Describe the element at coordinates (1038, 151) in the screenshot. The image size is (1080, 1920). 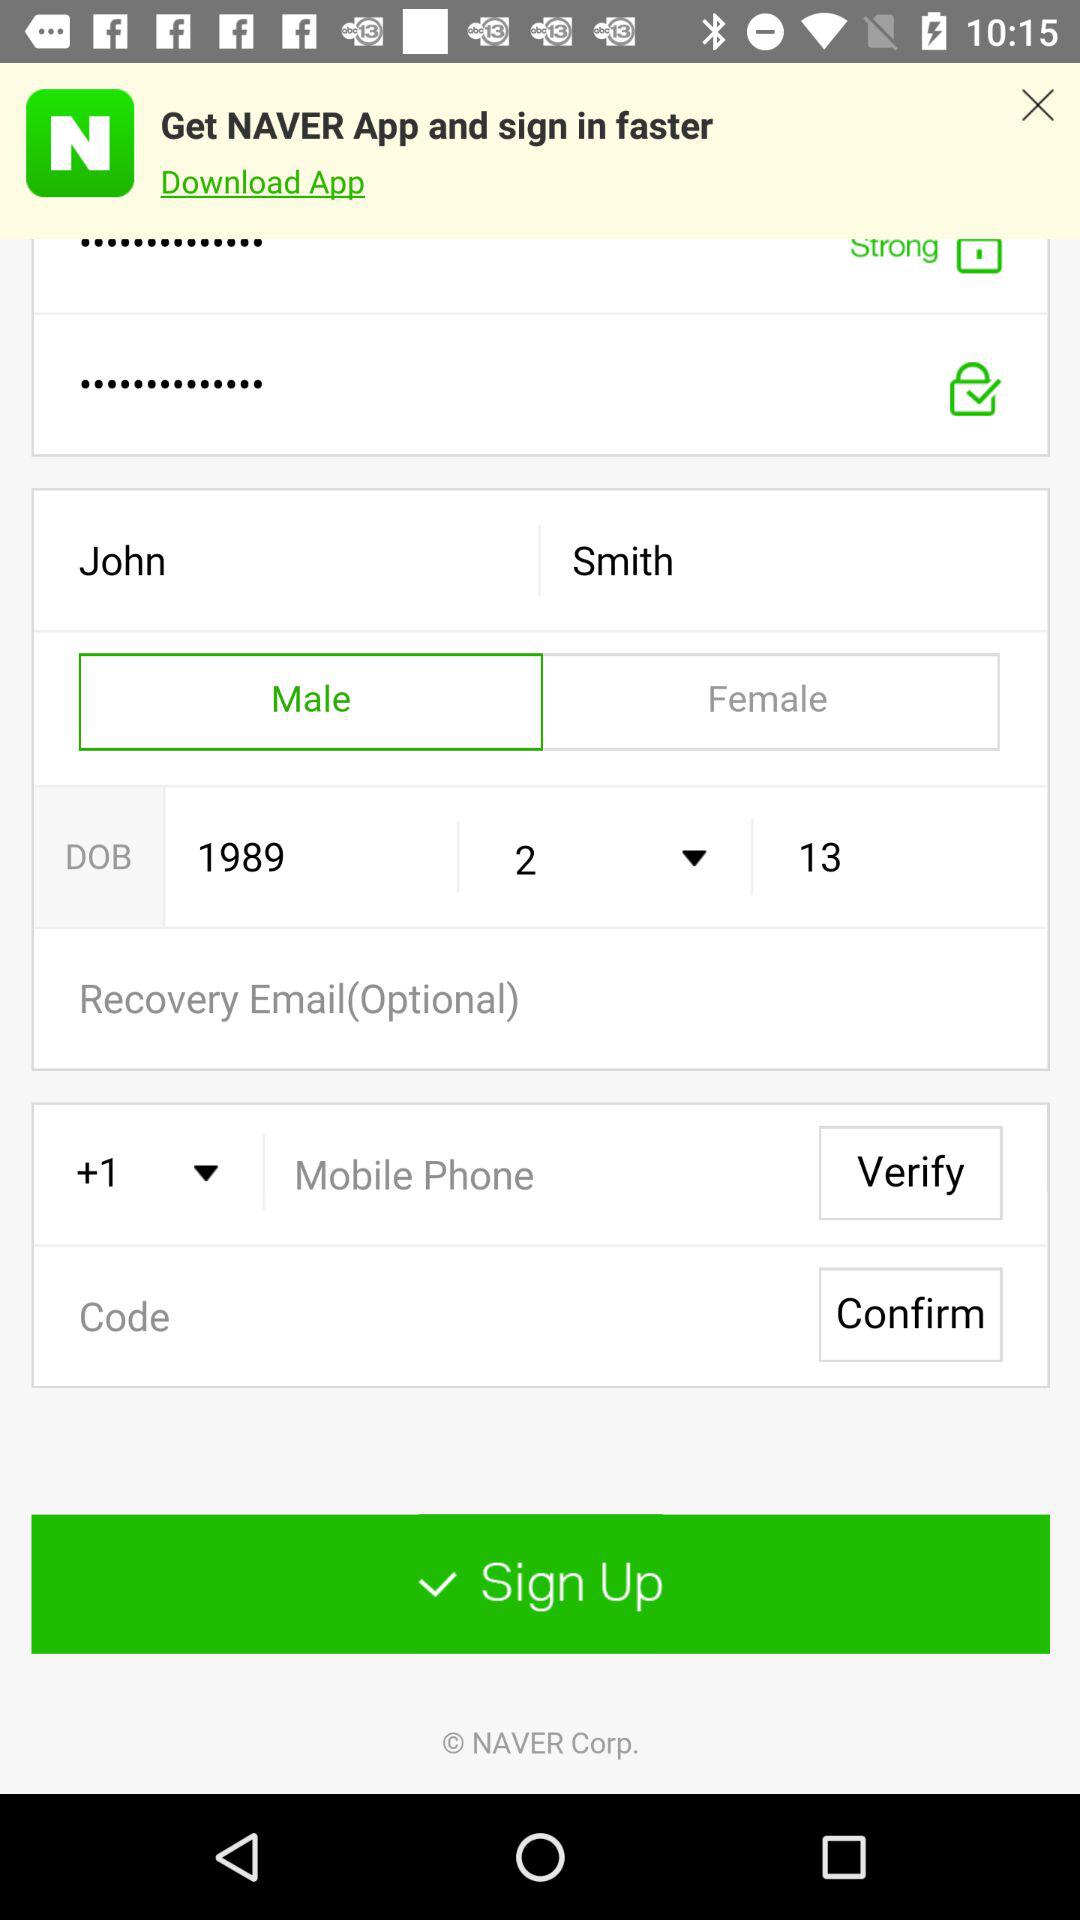
I see `close app` at that location.